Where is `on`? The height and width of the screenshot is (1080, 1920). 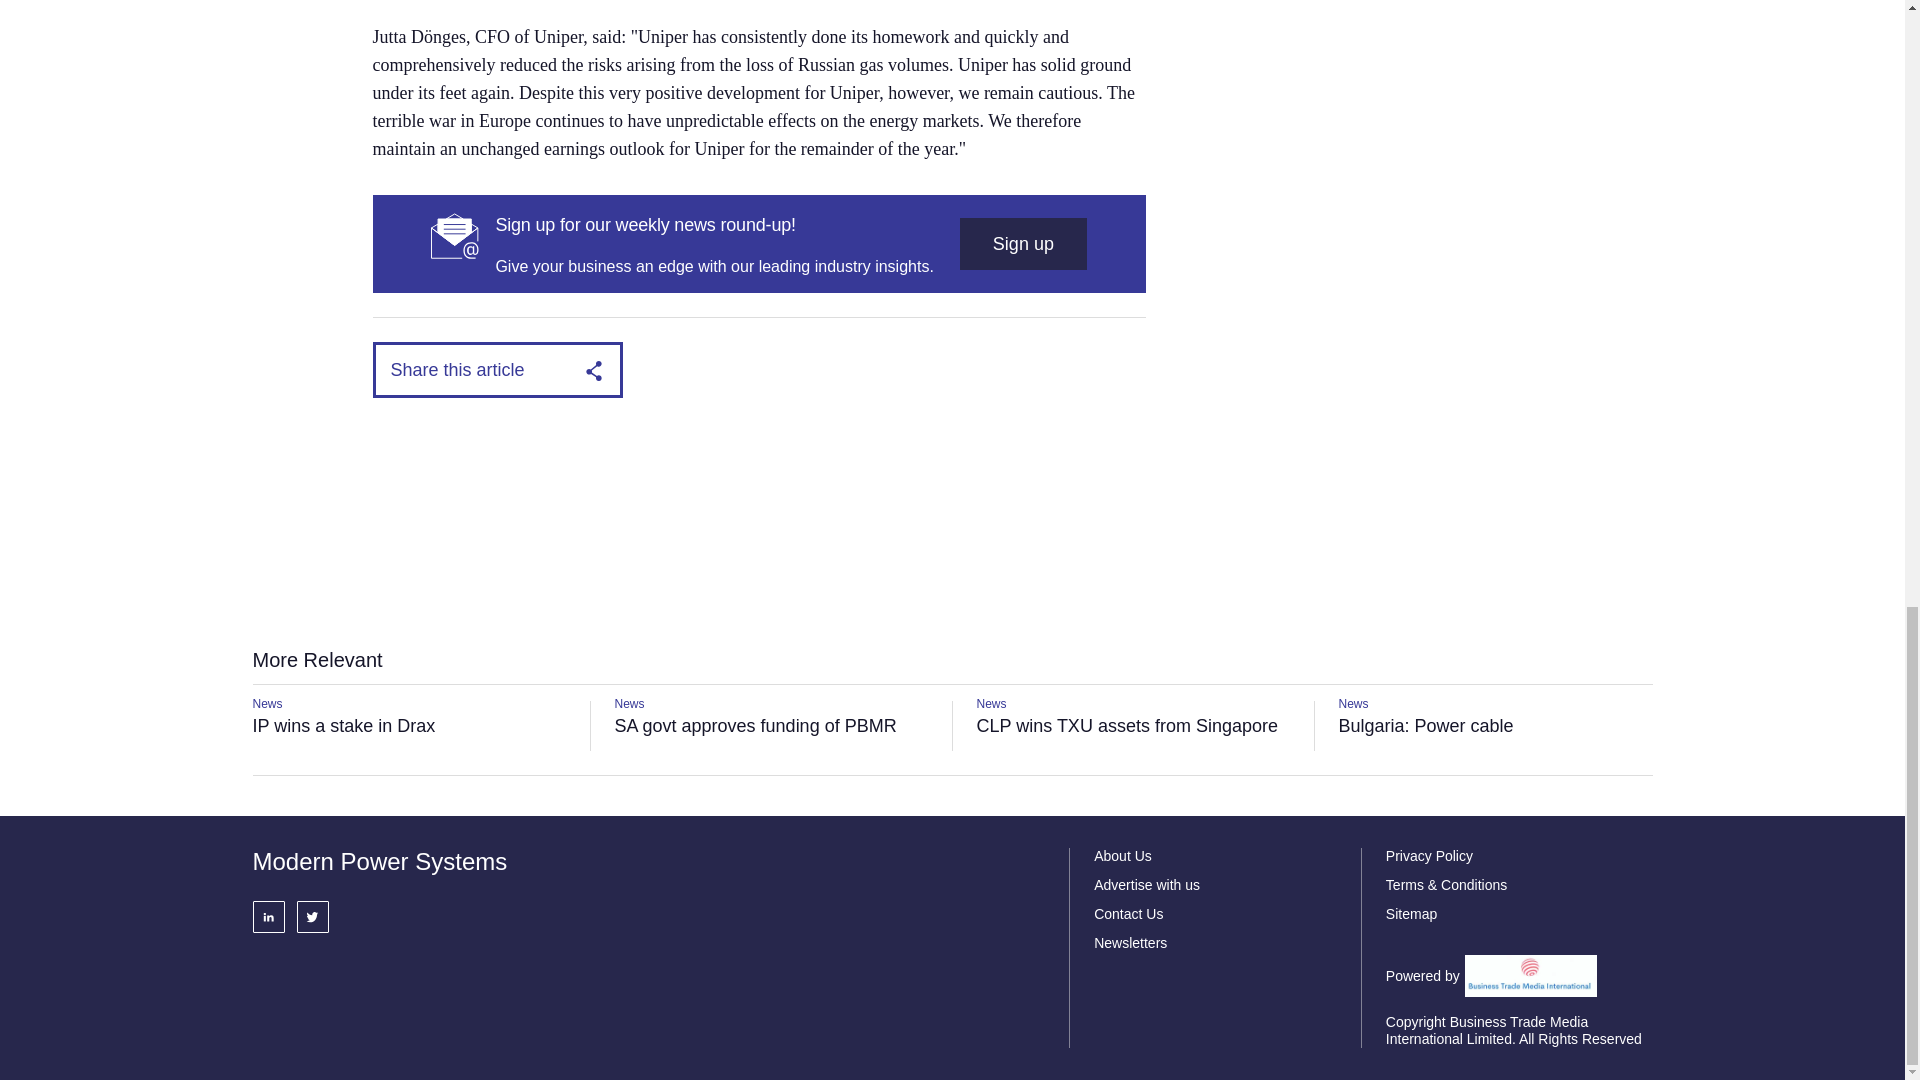 on is located at coordinates (624, 100).